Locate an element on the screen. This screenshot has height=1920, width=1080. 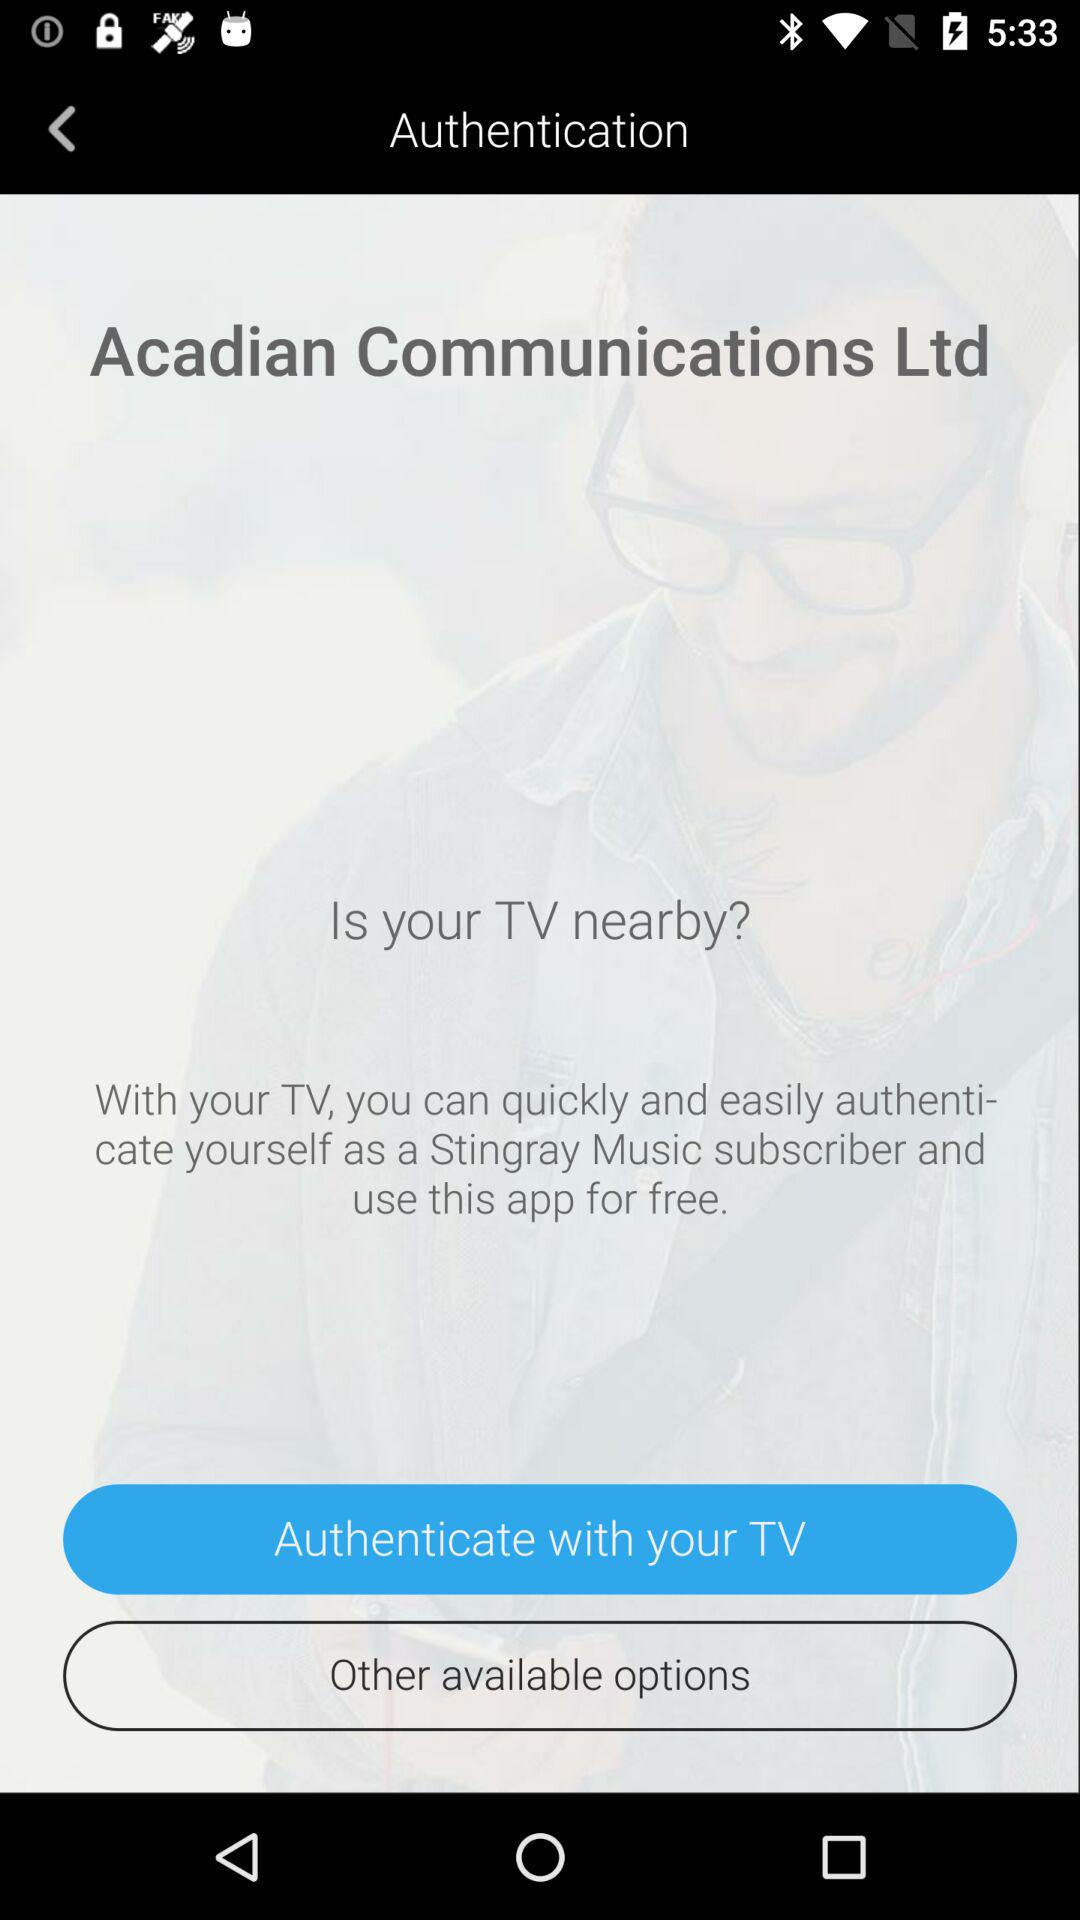
scroll until other available options item is located at coordinates (540, 1676).